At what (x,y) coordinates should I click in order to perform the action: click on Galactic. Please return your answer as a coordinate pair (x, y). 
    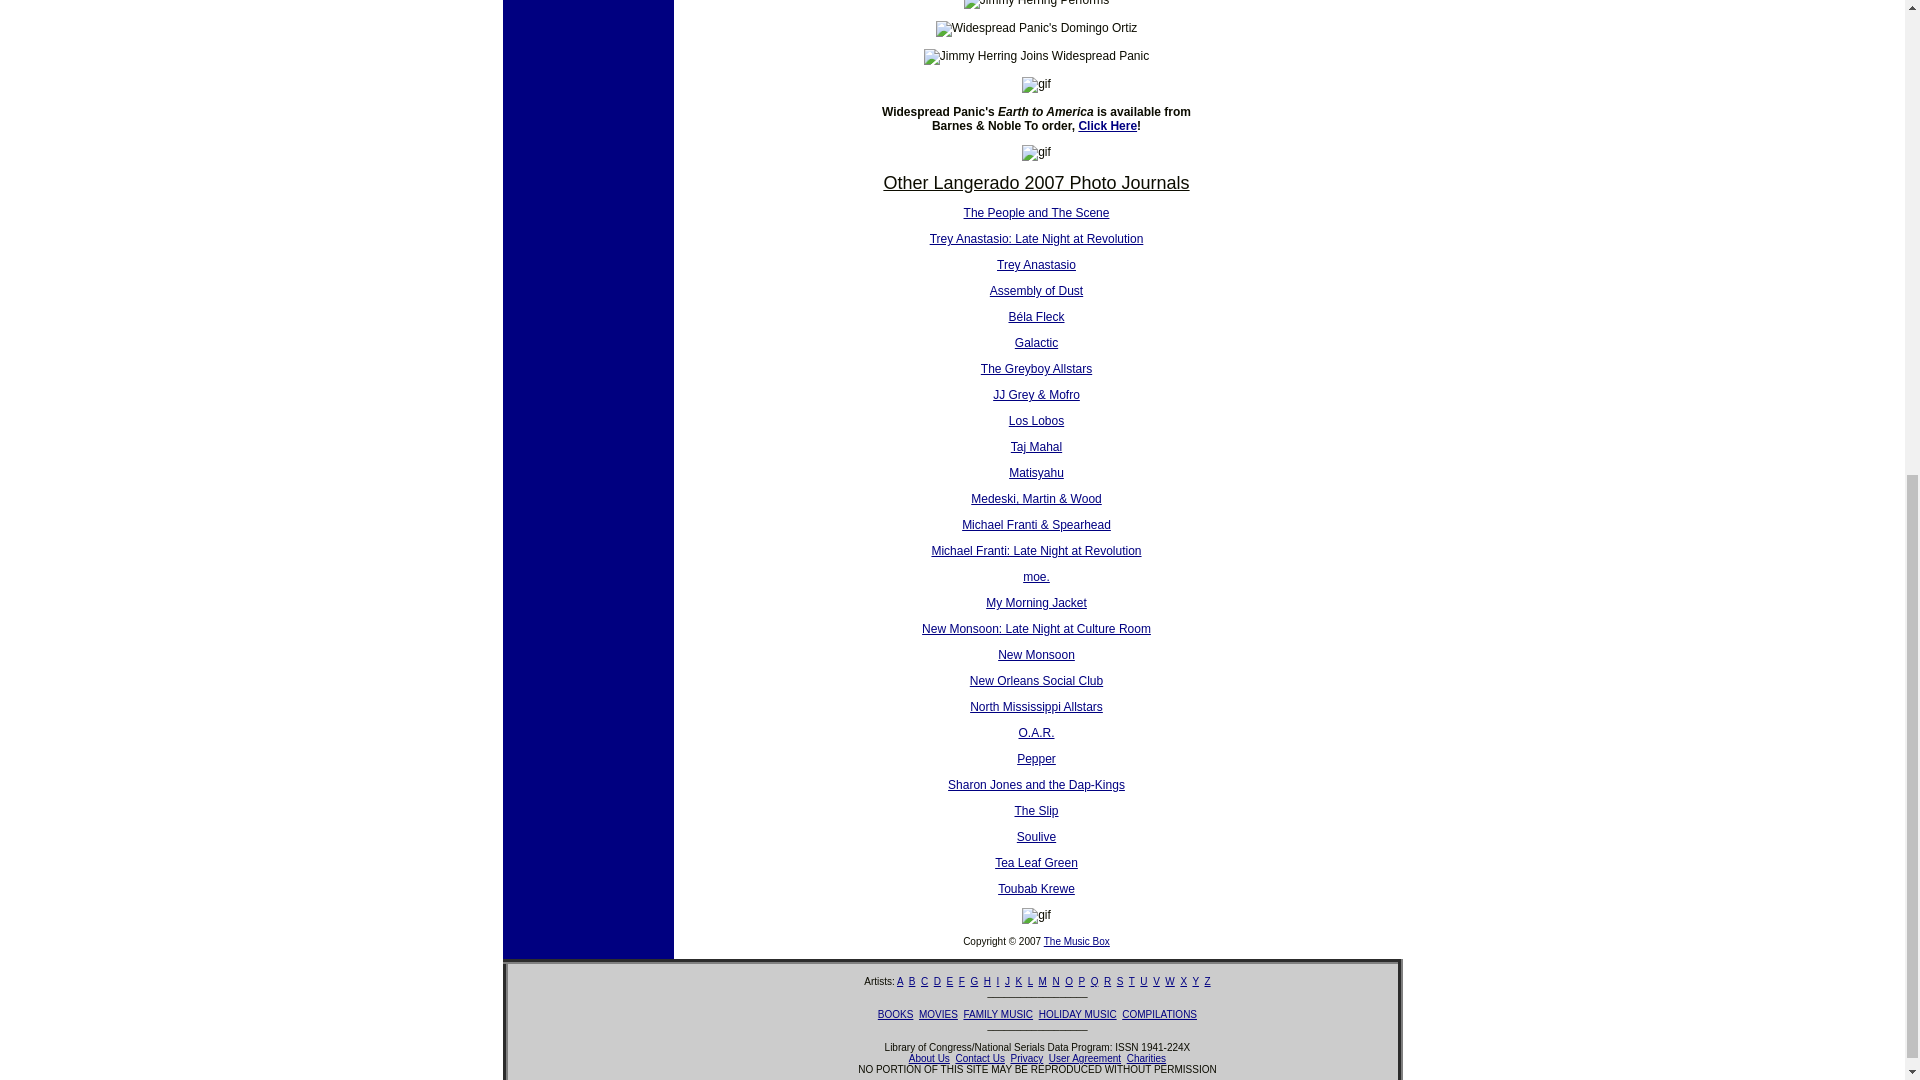
    Looking at the image, I should click on (1036, 342).